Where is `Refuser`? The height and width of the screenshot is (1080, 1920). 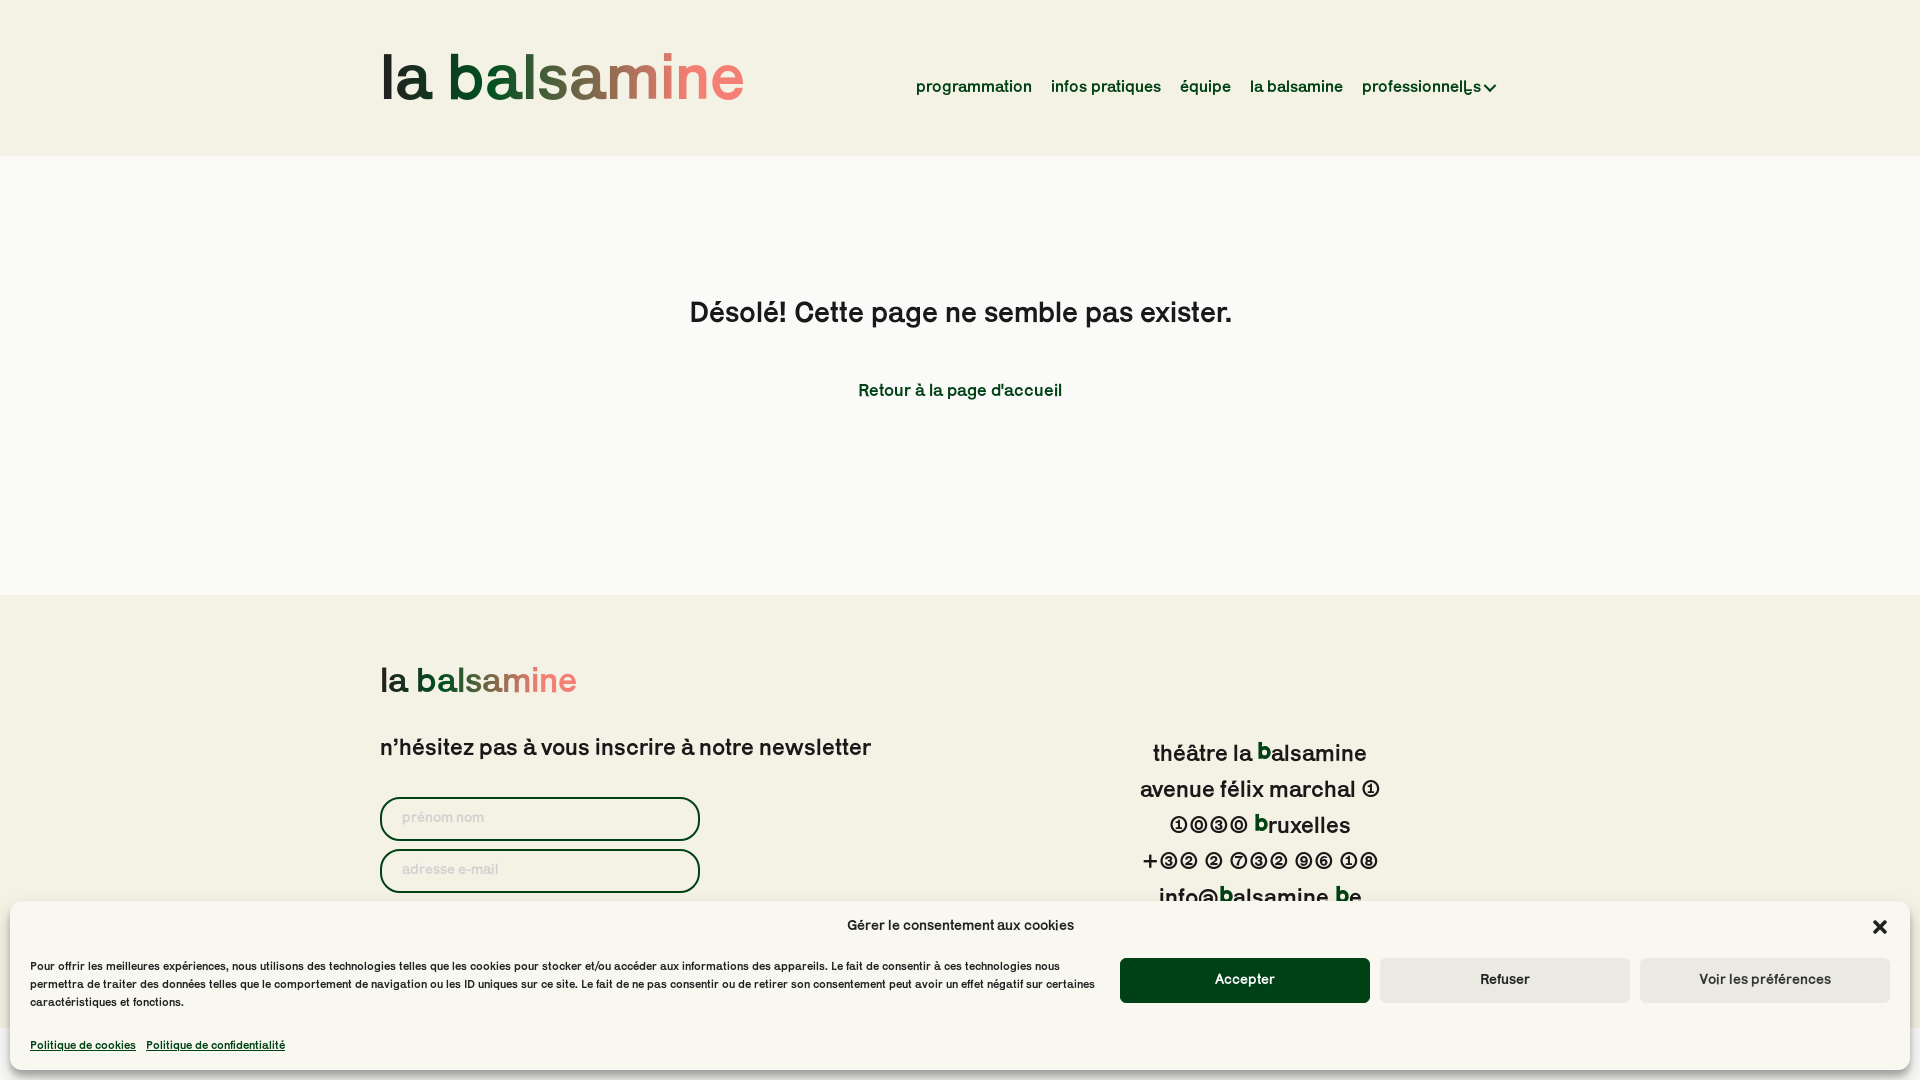
Refuser is located at coordinates (1505, 980).